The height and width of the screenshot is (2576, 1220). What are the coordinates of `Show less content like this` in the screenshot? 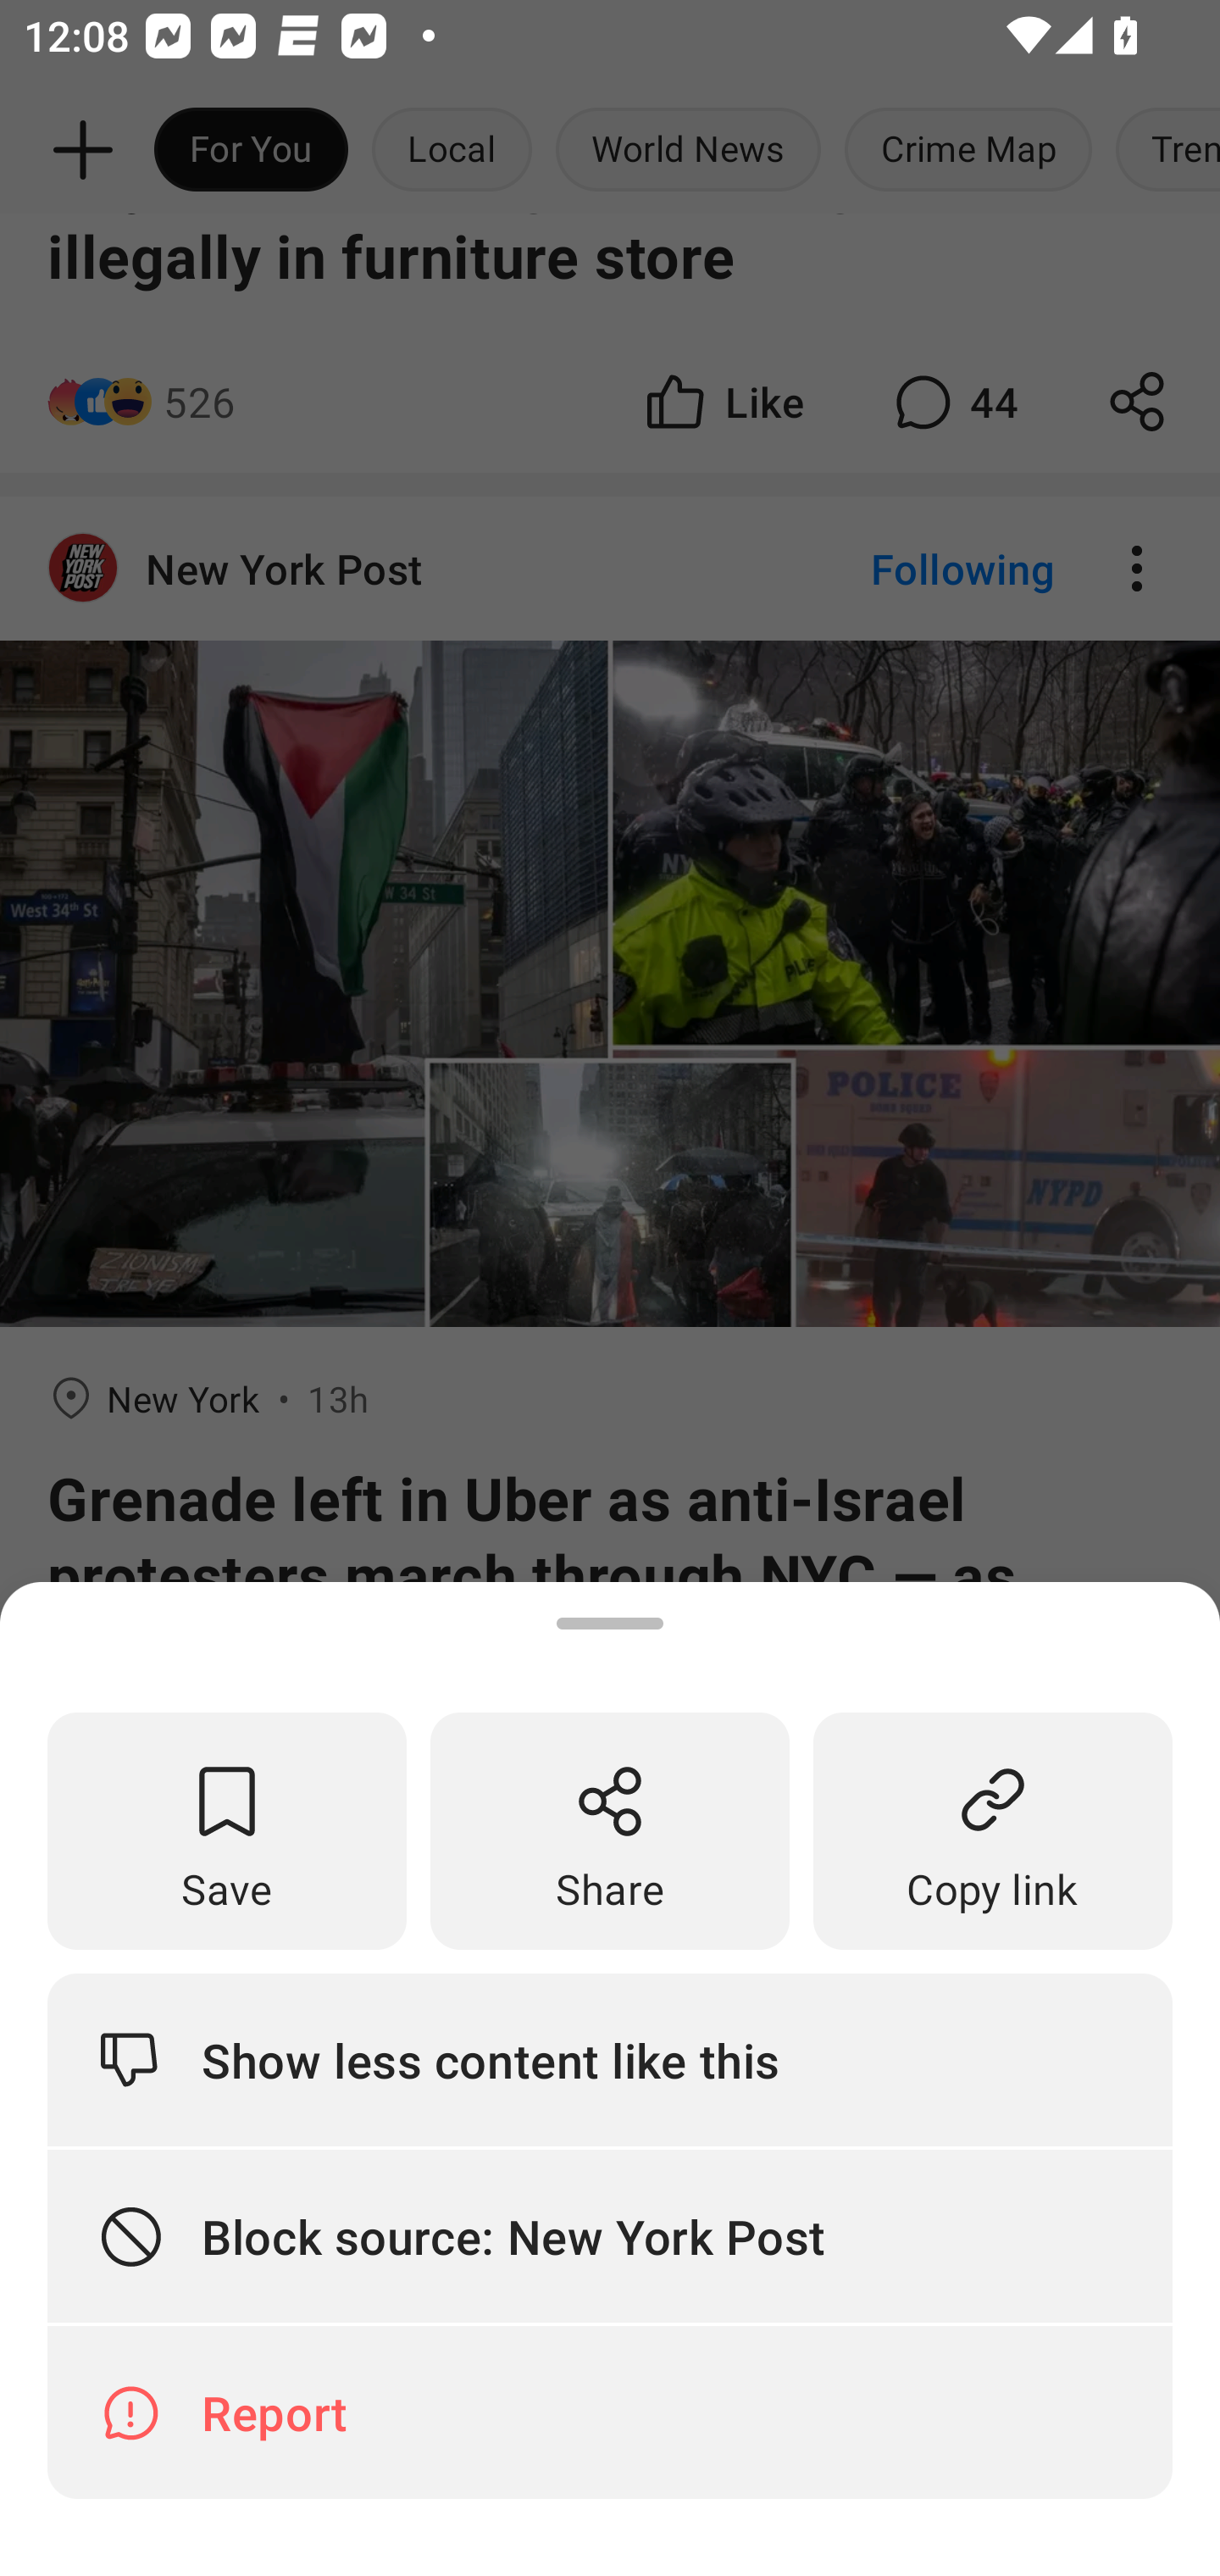 It's located at (610, 2059).